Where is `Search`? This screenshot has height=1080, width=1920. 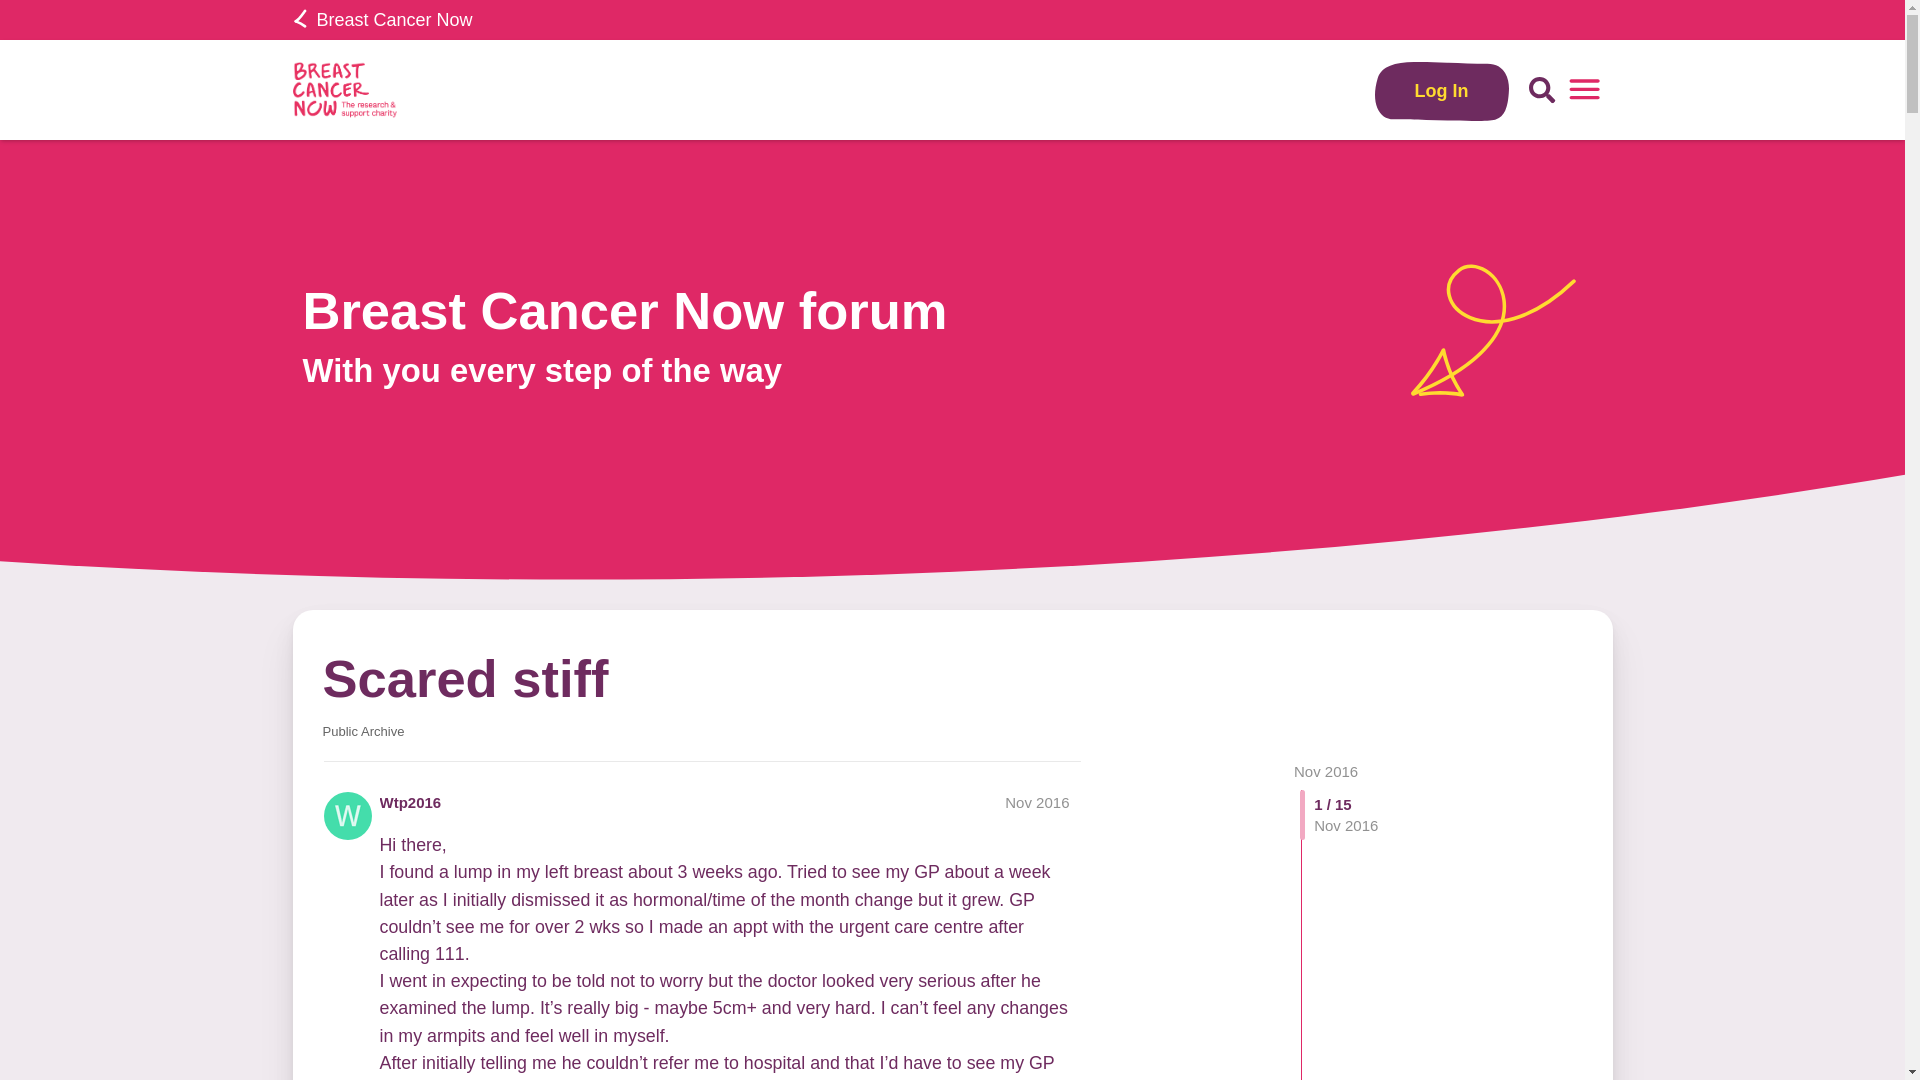
Search is located at coordinates (1542, 90).